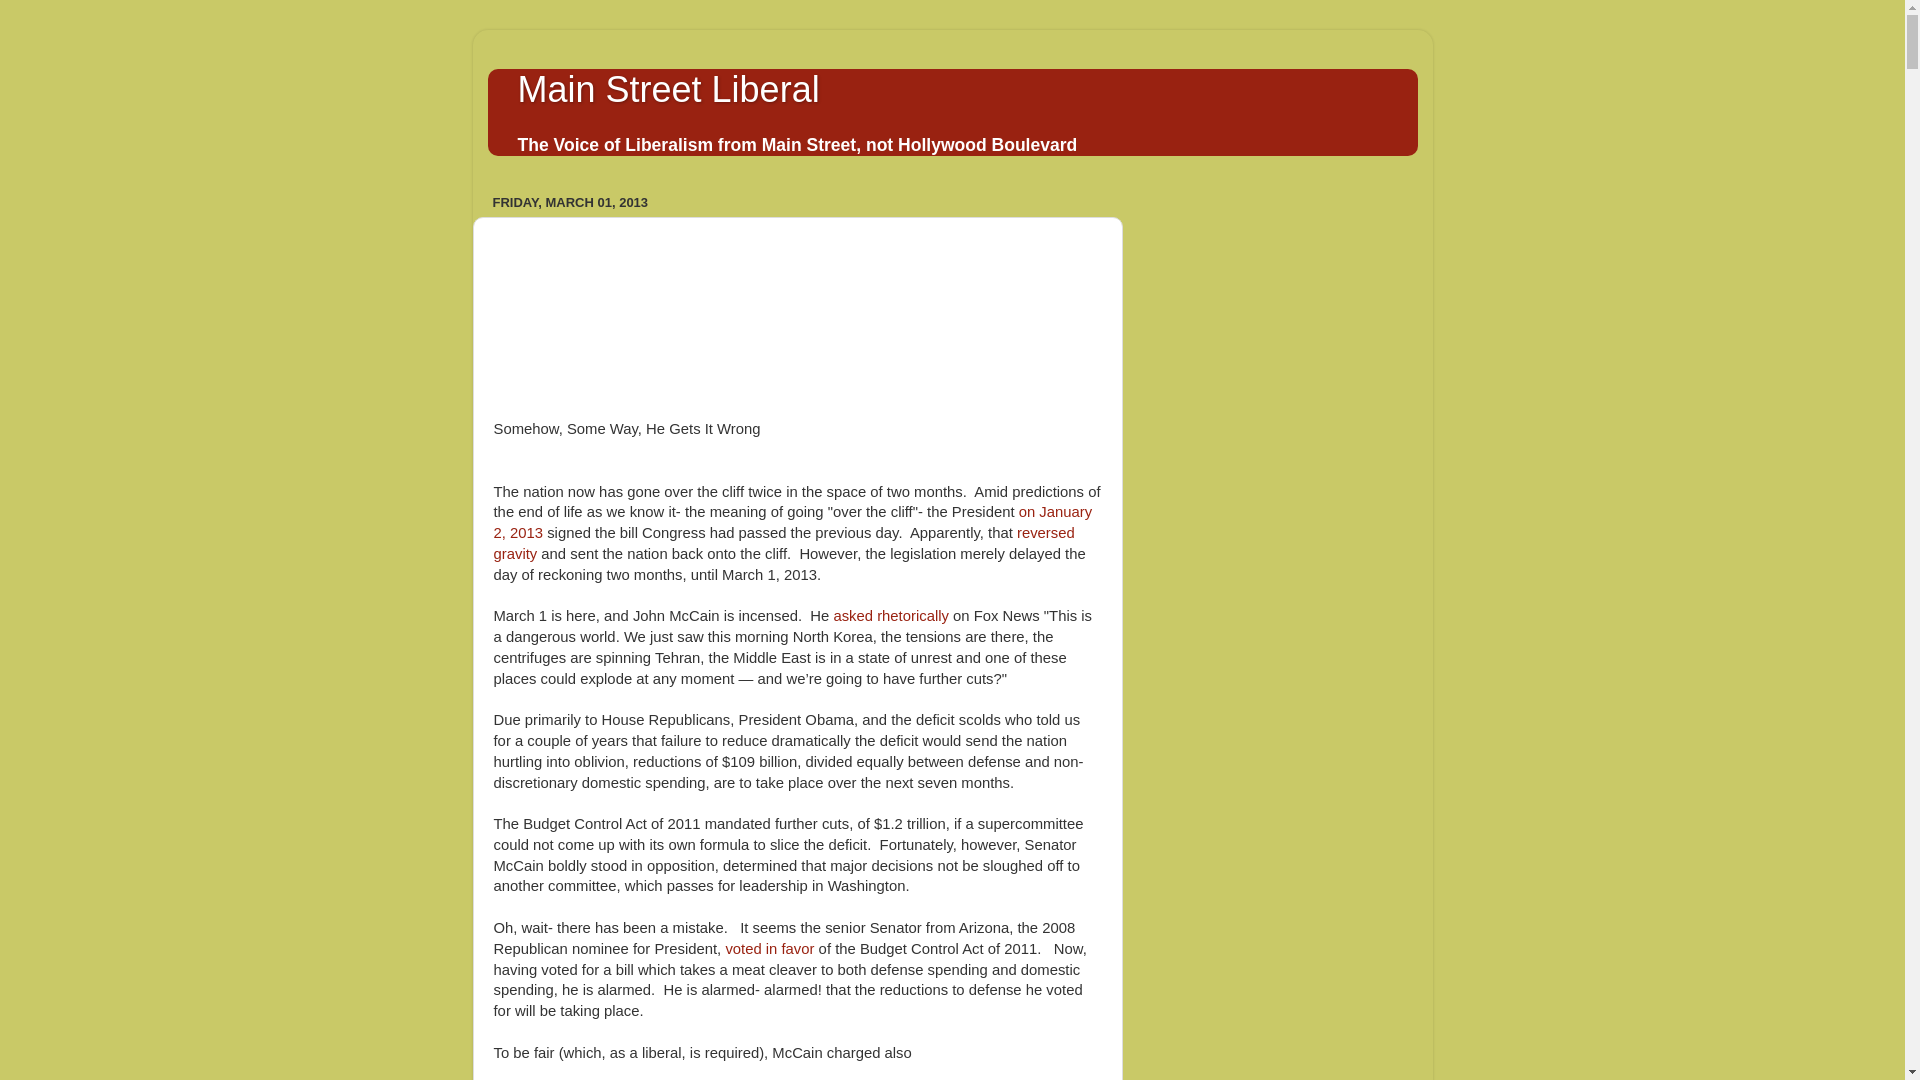  Describe the element at coordinates (668, 90) in the screenshot. I see `Main Street Liberal` at that location.